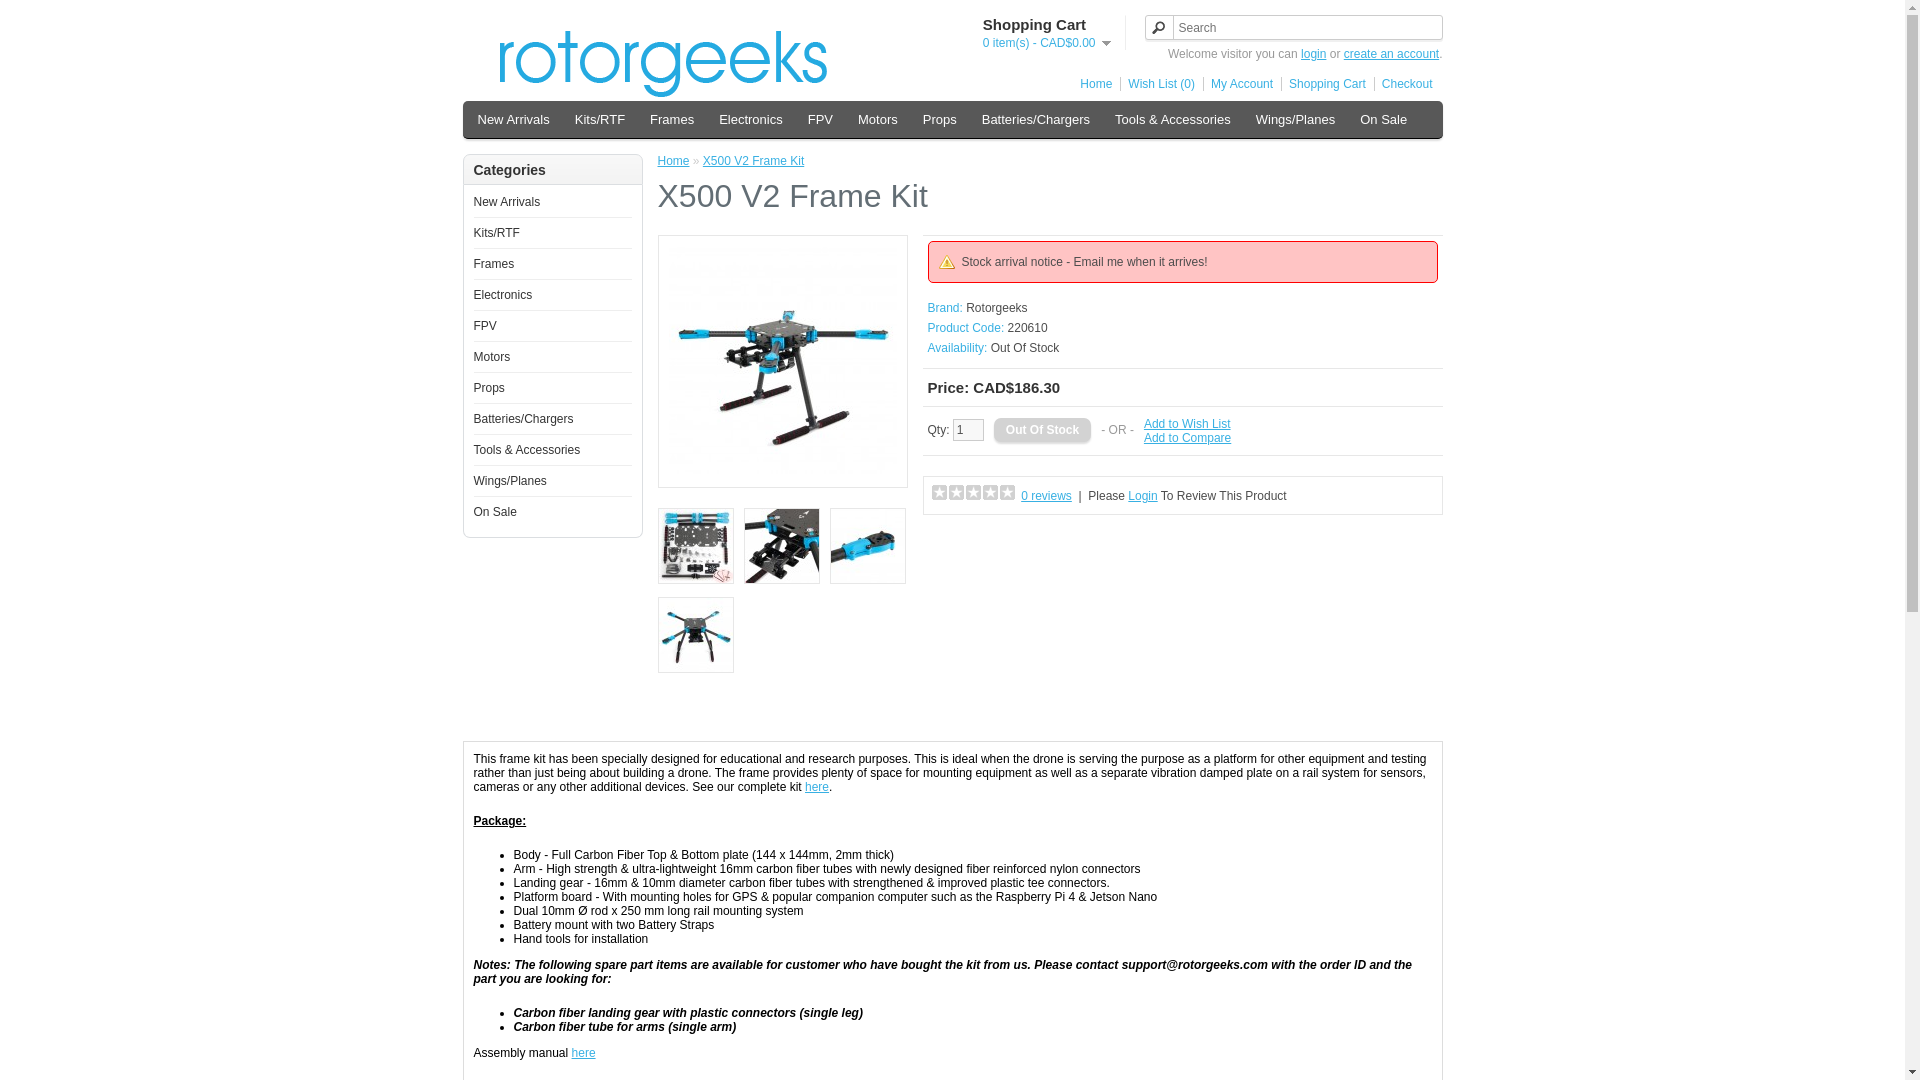 The image size is (1920, 1080). What do you see at coordinates (696, 547) in the screenshot?
I see `X500 V2 Frame Kit` at bounding box center [696, 547].